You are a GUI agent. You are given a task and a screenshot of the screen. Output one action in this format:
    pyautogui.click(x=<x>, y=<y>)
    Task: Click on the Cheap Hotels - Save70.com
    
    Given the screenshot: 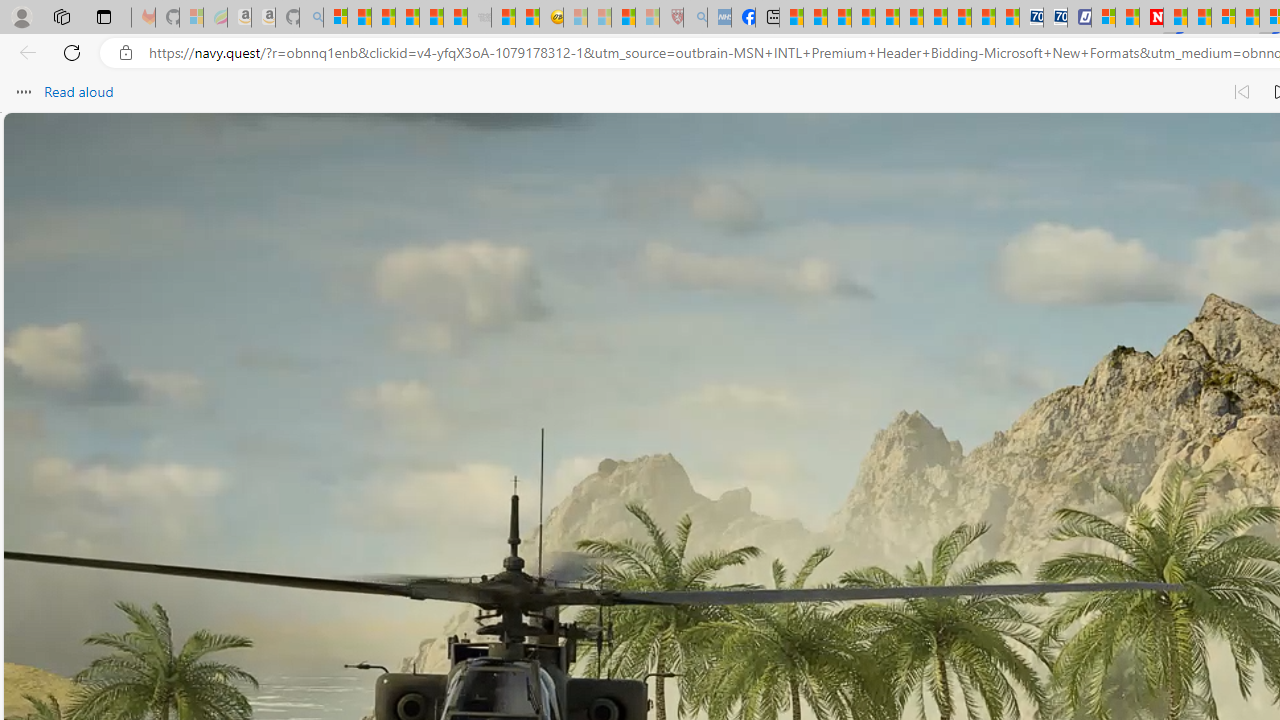 What is the action you would take?
    pyautogui.click(x=1056, y=18)
    